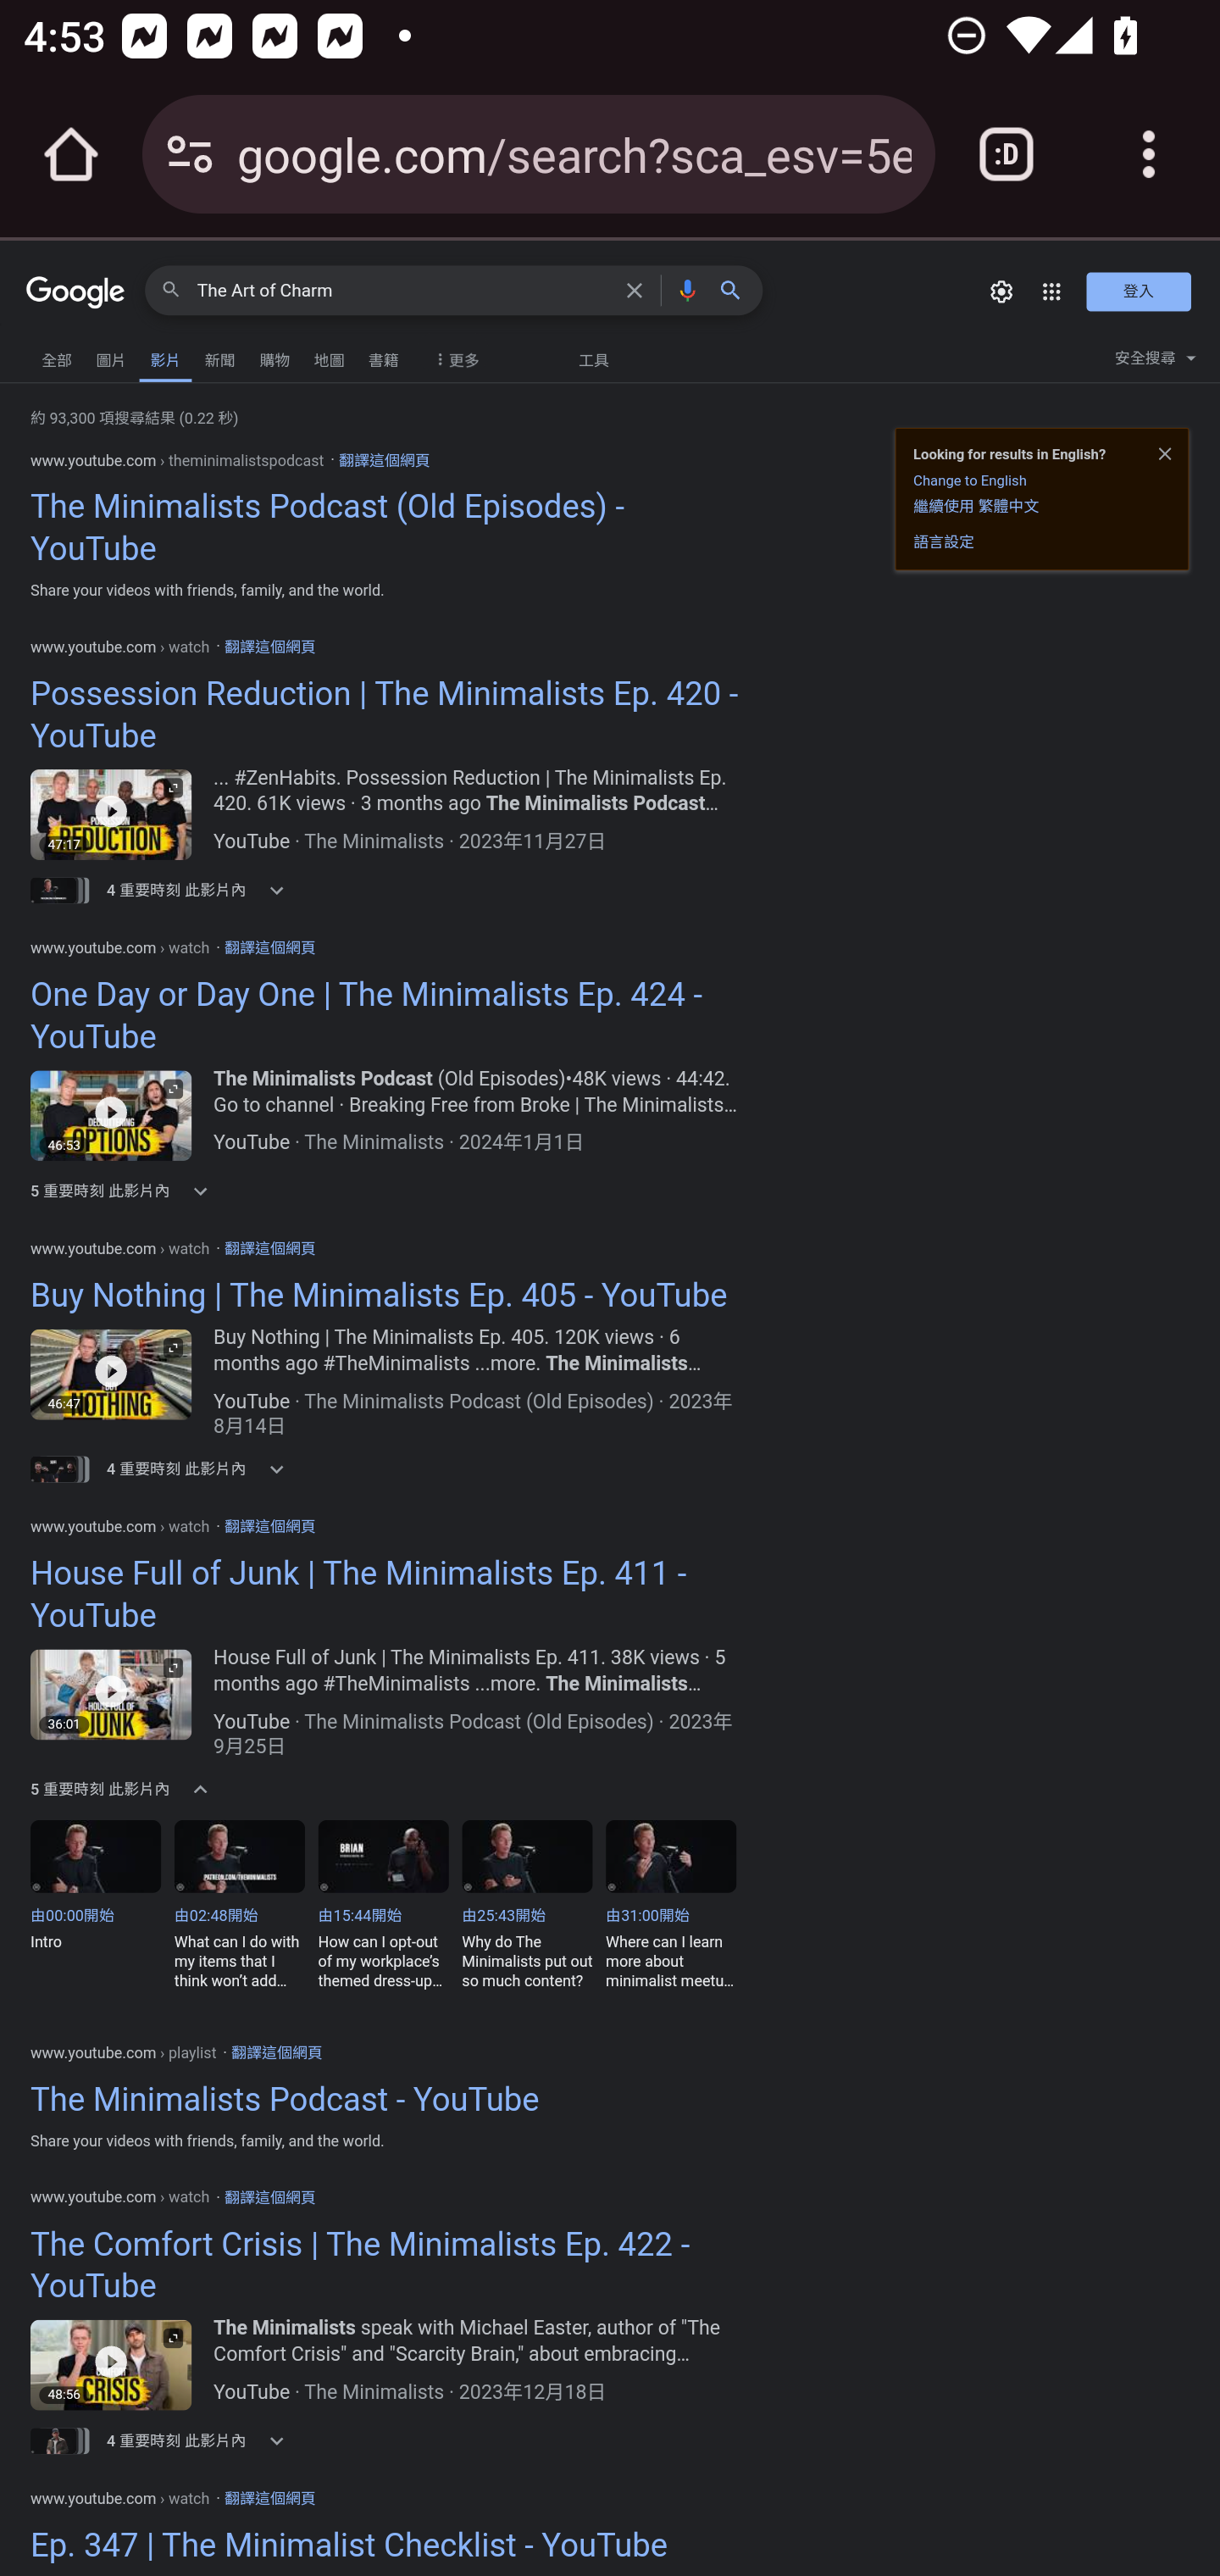 The image size is (1220, 2576). What do you see at coordinates (1001, 291) in the screenshot?
I see `設定` at bounding box center [1001, 291].